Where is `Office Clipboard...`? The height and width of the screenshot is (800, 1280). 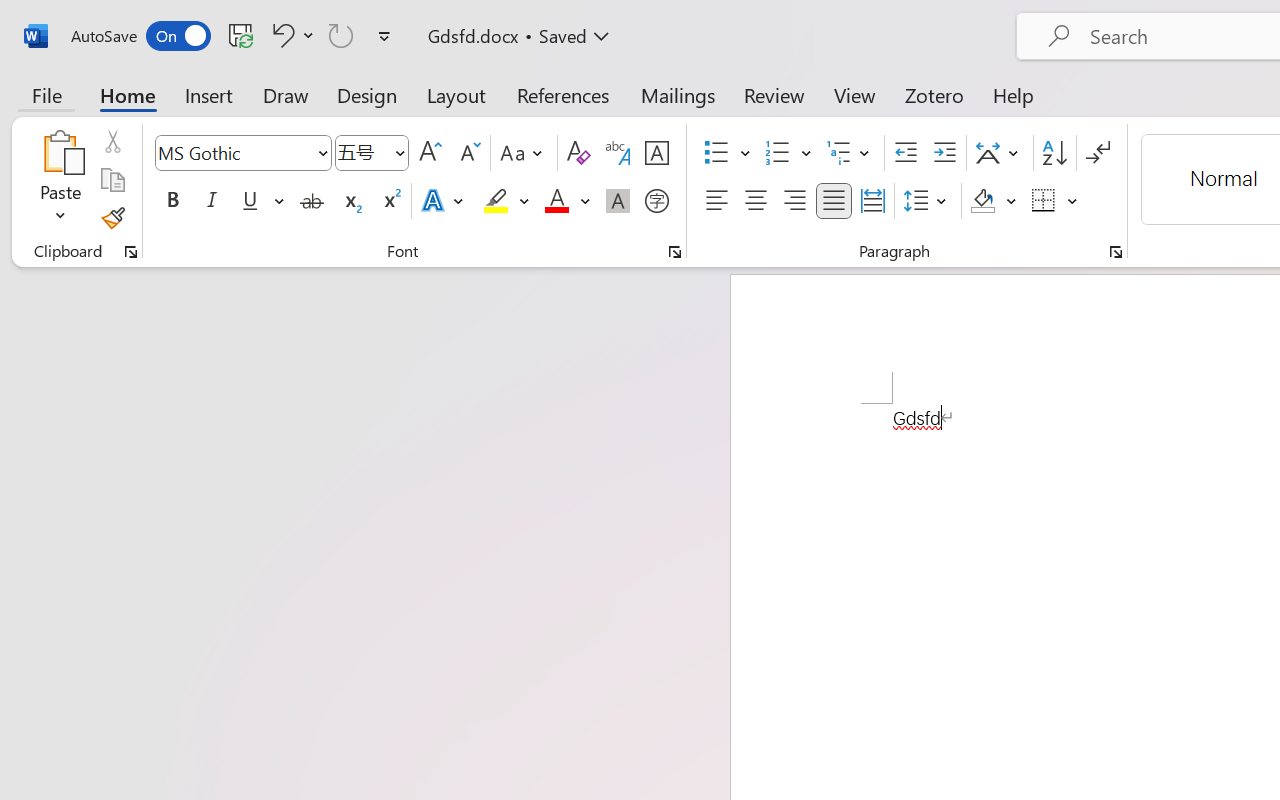 Office Clipboard... is located at coordinates (131, 252).